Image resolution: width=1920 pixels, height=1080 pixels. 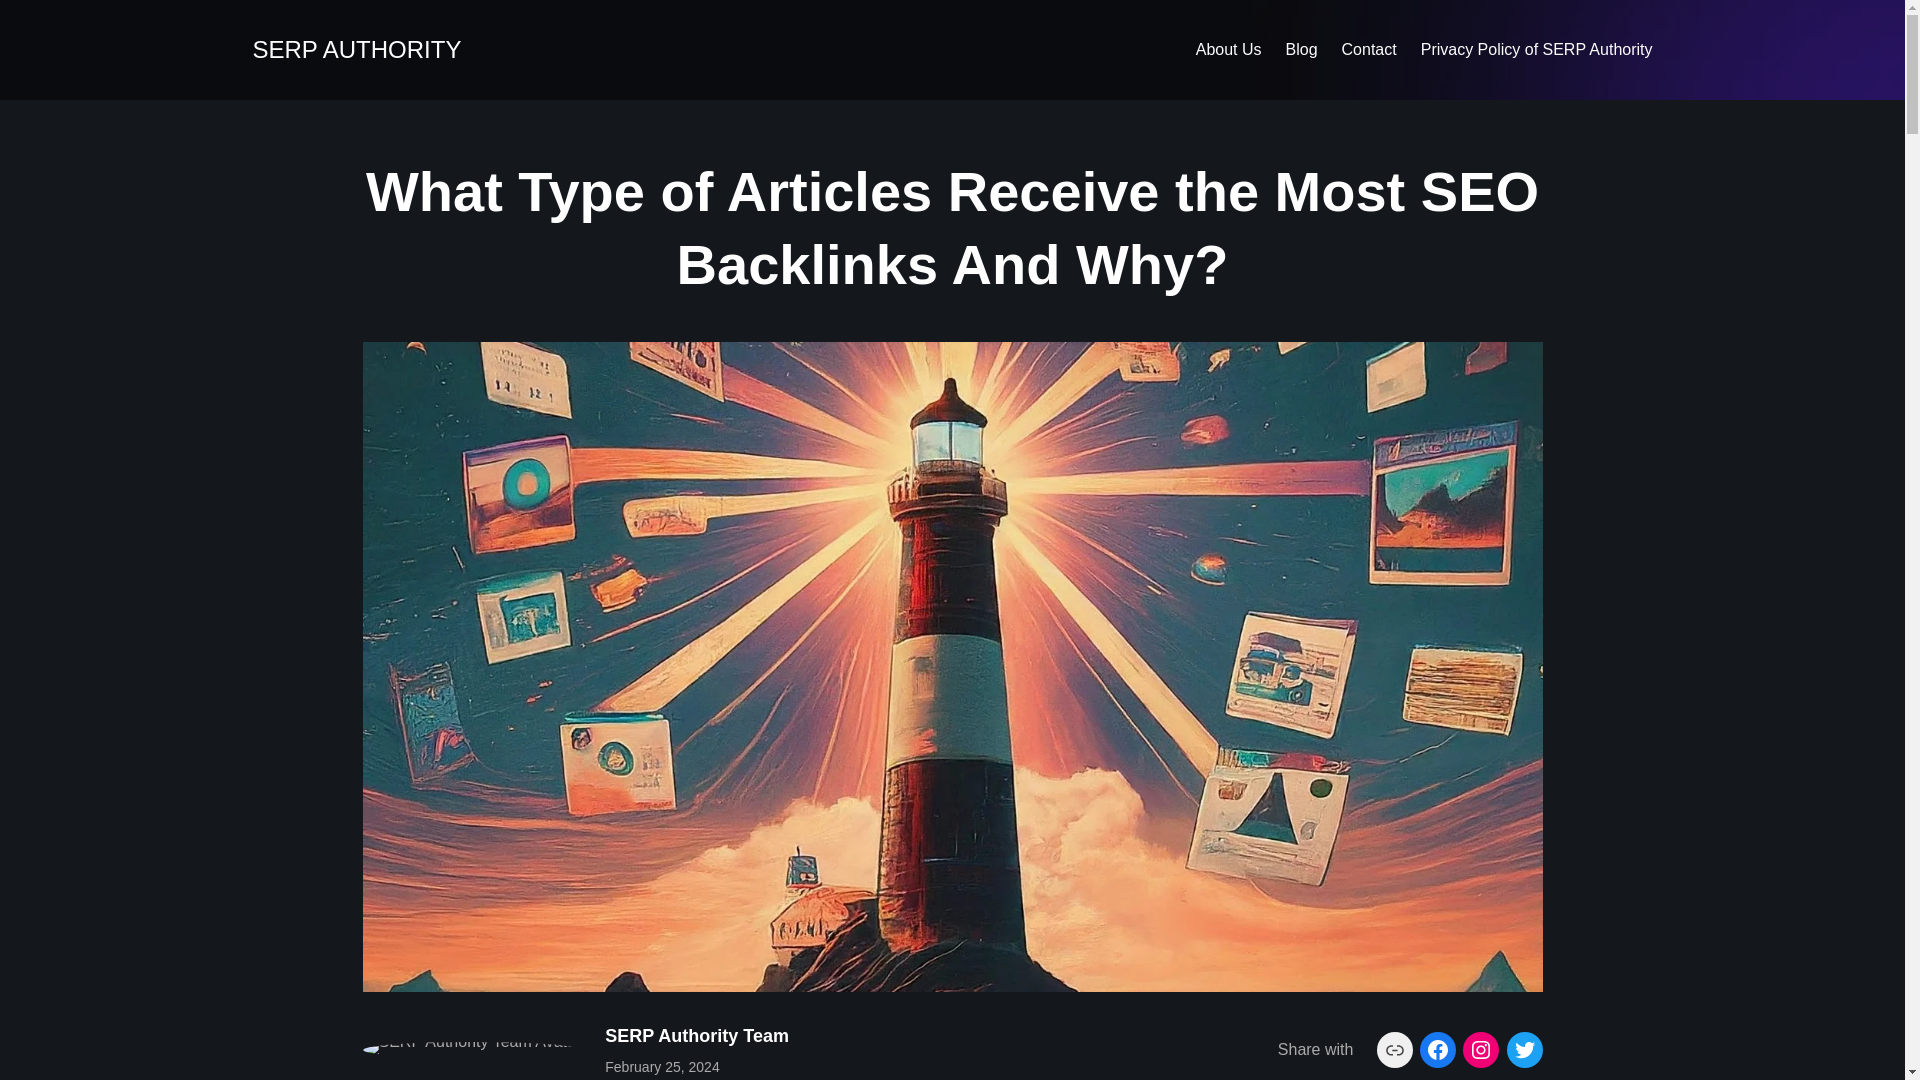 I want to click on Blog, so click(x=1302, y=49).